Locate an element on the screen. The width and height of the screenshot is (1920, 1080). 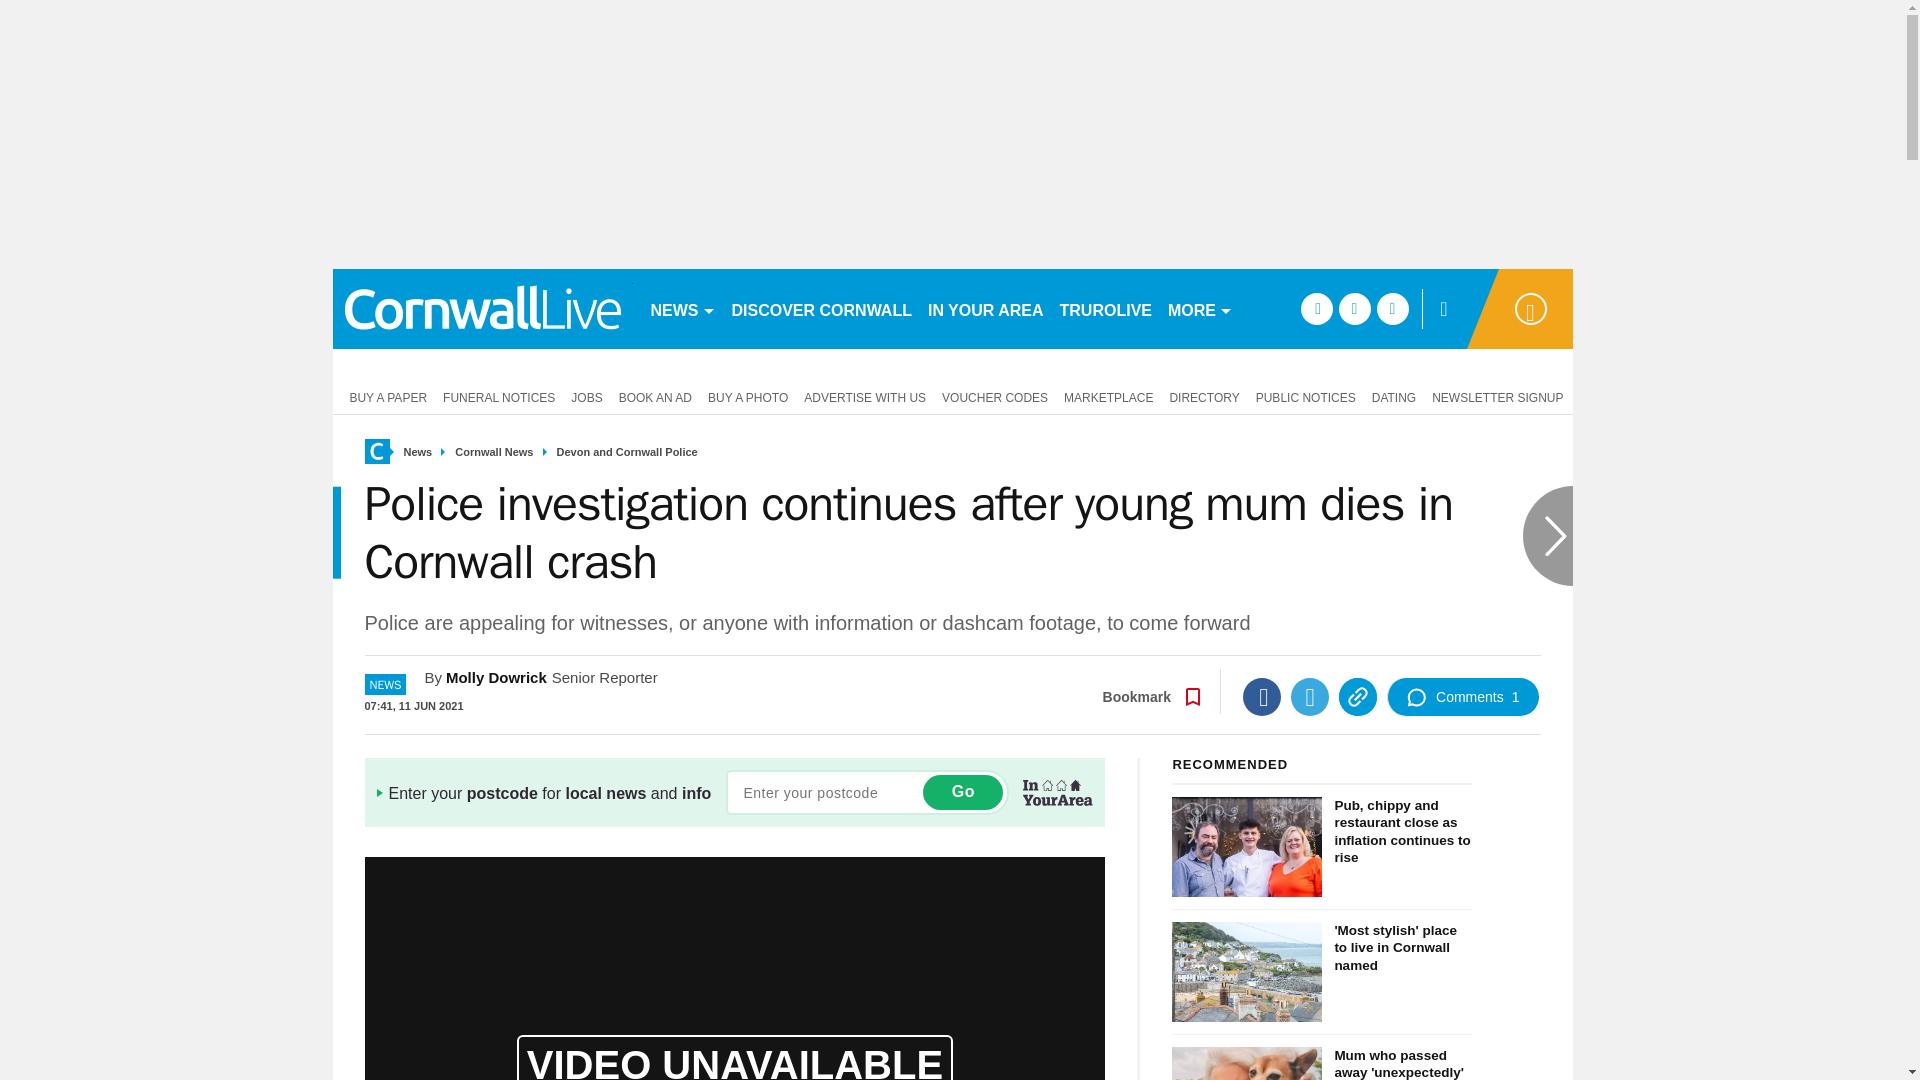
Facebook is located at coordinates (1261, 697).